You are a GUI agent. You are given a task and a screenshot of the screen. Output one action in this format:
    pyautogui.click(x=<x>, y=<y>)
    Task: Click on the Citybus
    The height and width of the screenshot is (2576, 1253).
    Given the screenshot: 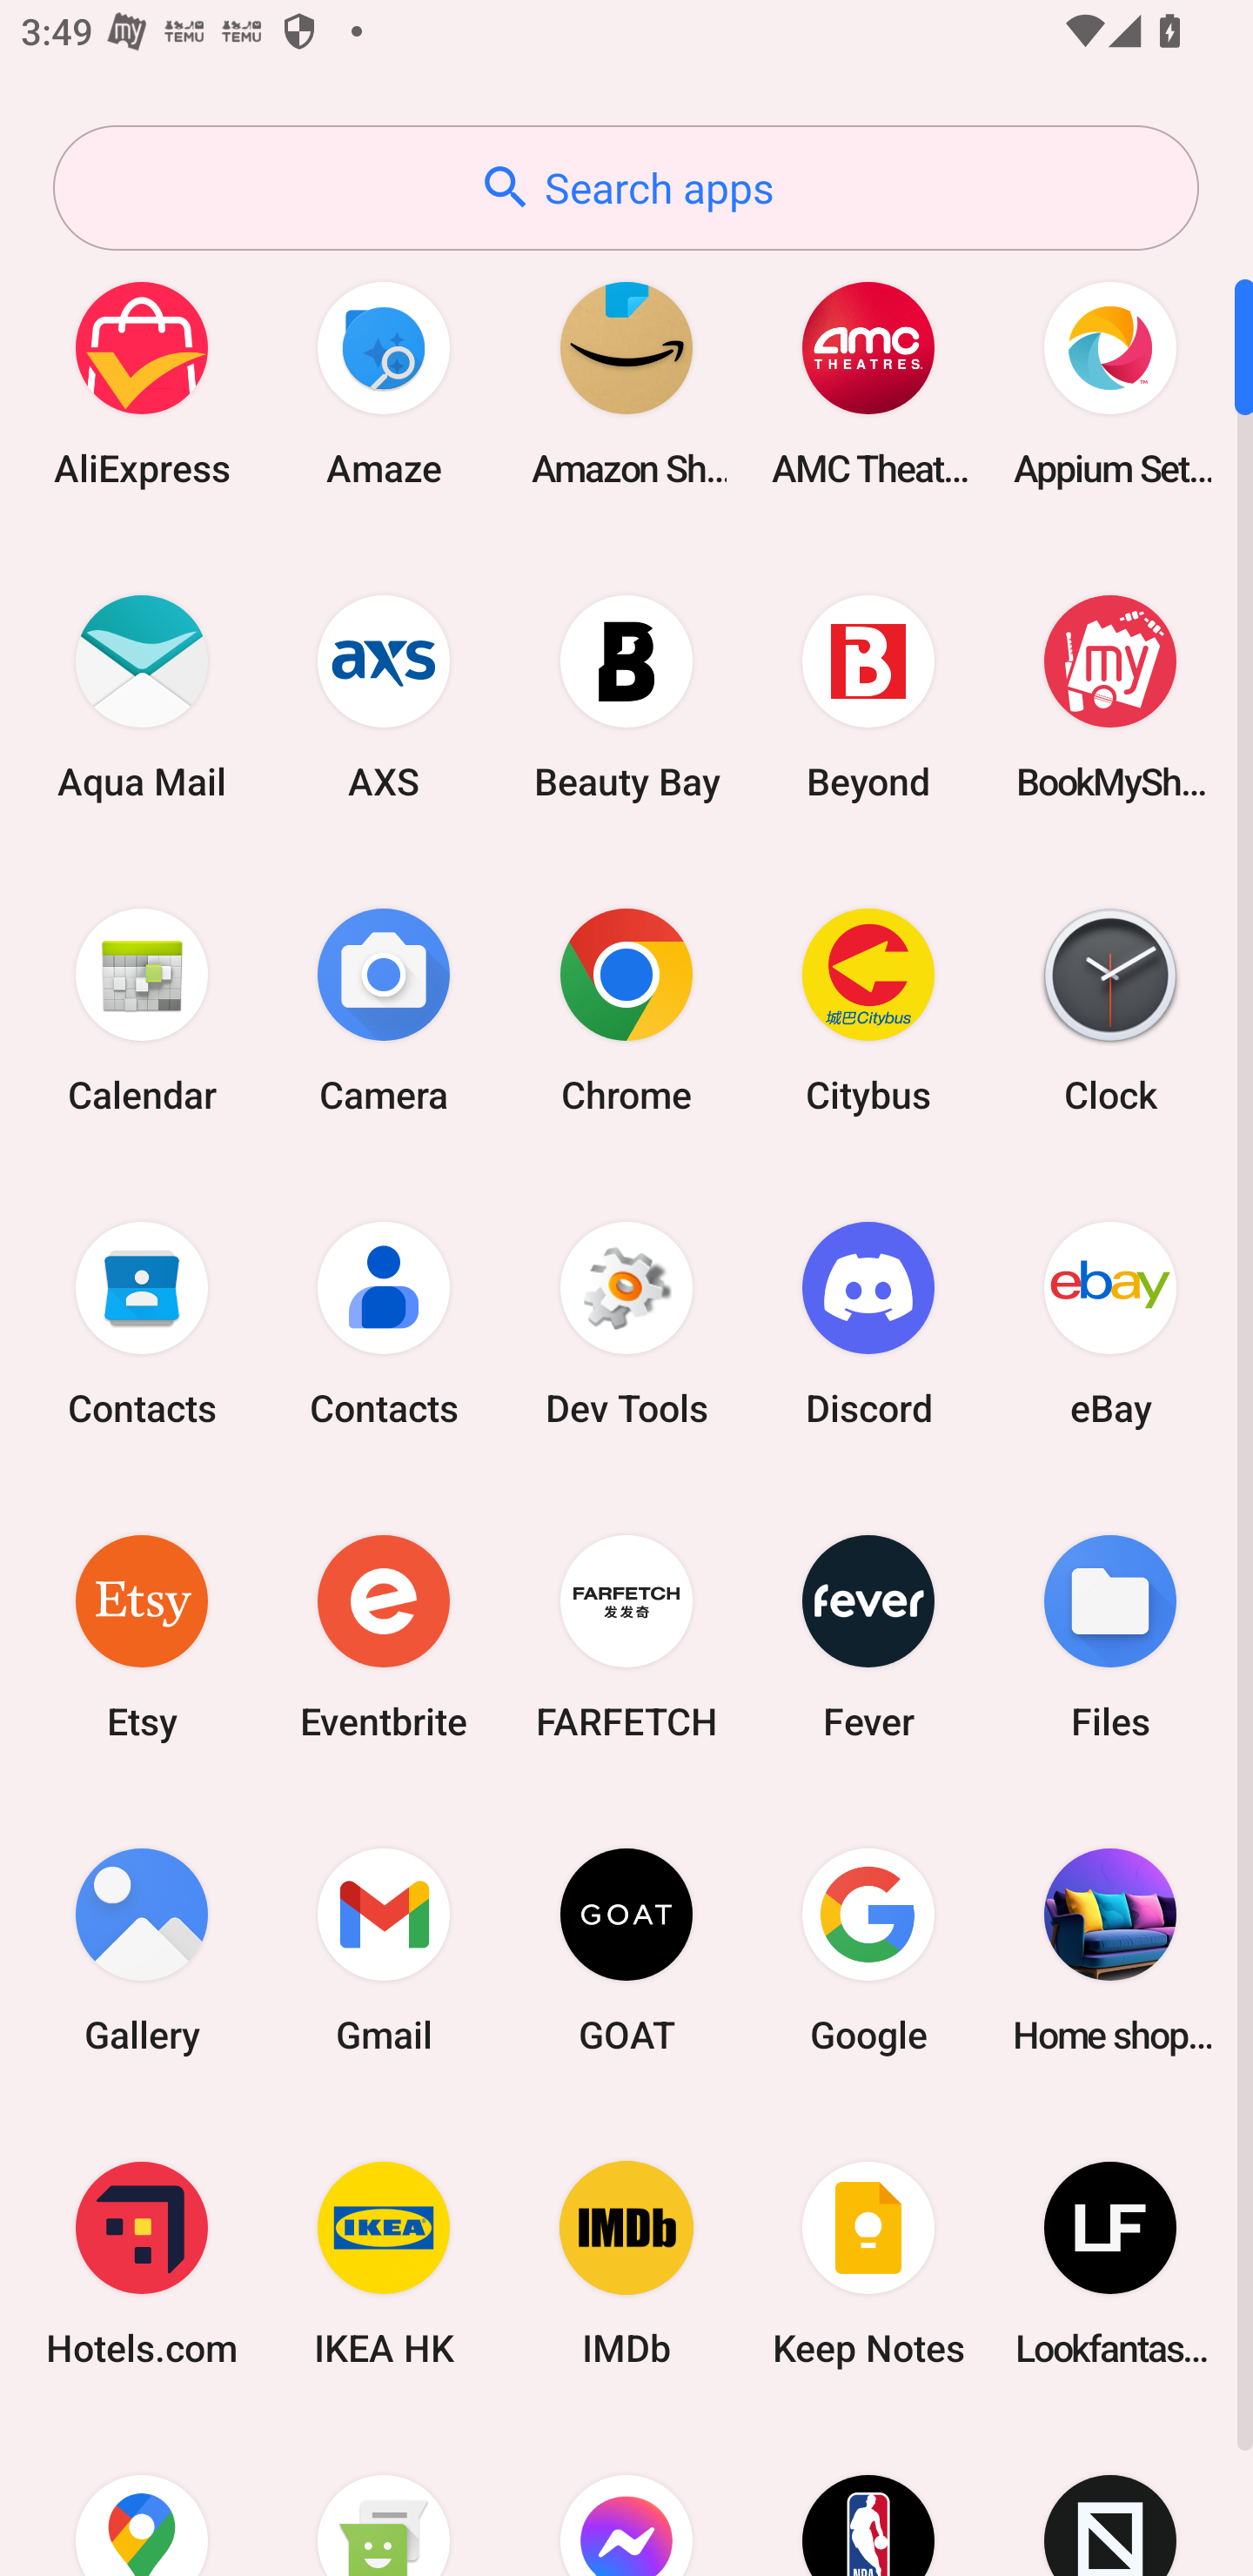 What is the action you would take?
    pyautogui.click(x=868, y=1010)
    